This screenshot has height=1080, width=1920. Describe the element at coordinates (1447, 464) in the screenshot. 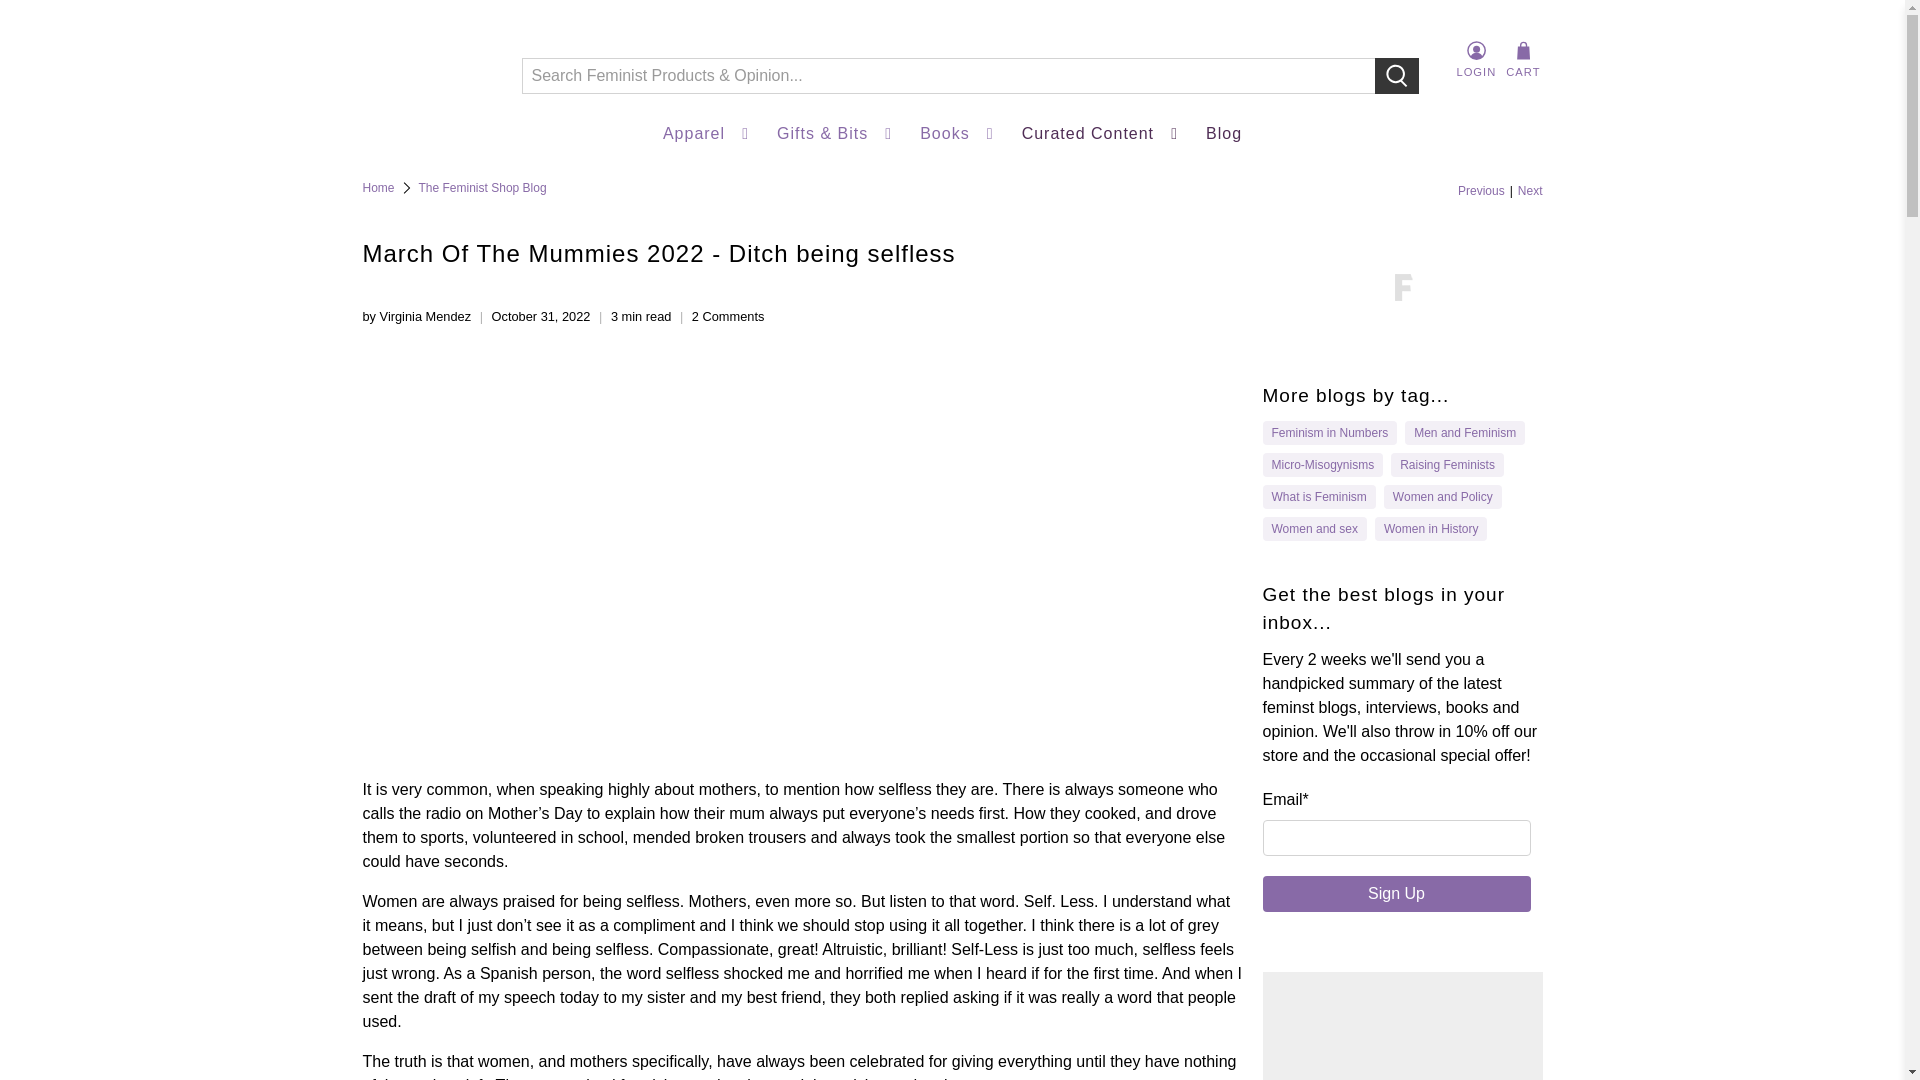

I see `The Feminist Shop Blog tagged Raising Feminists` at that location.